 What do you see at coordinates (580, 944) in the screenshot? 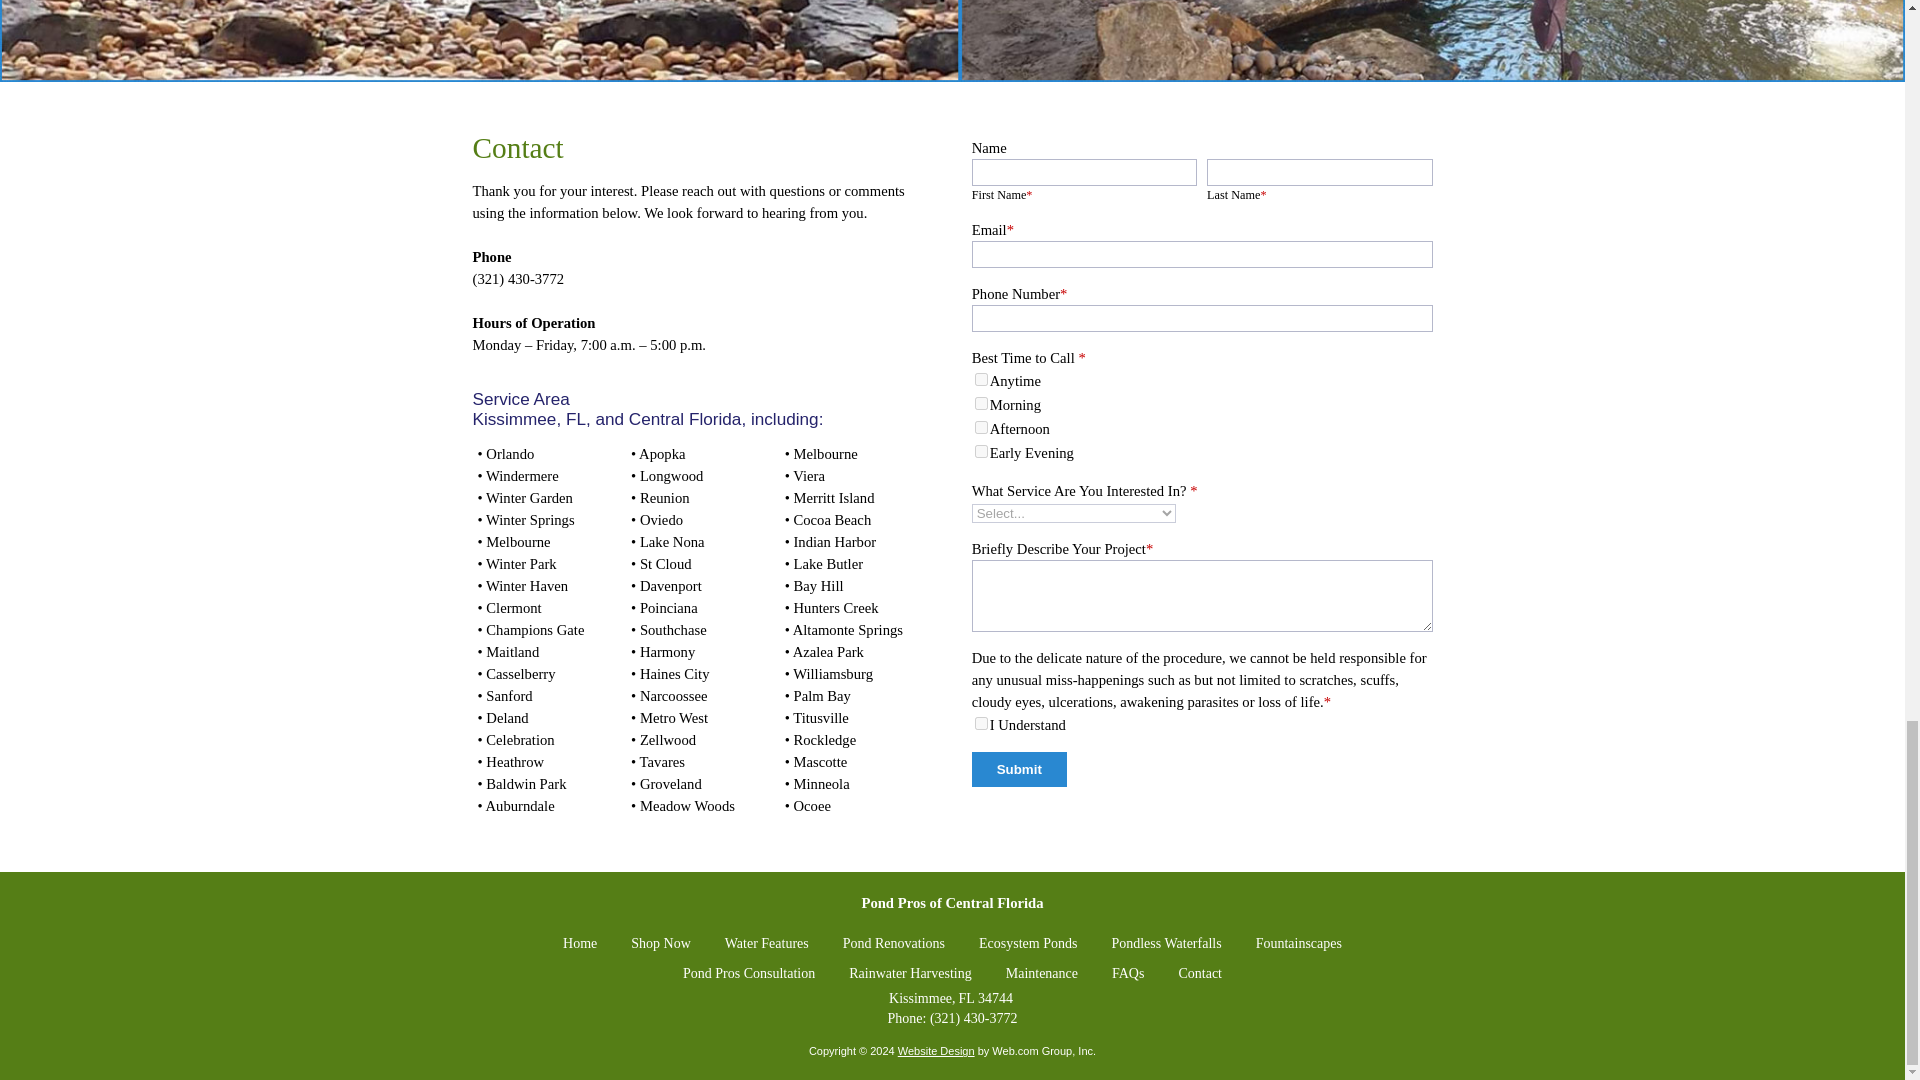
I see `Home` at bounding box center [580, 944].